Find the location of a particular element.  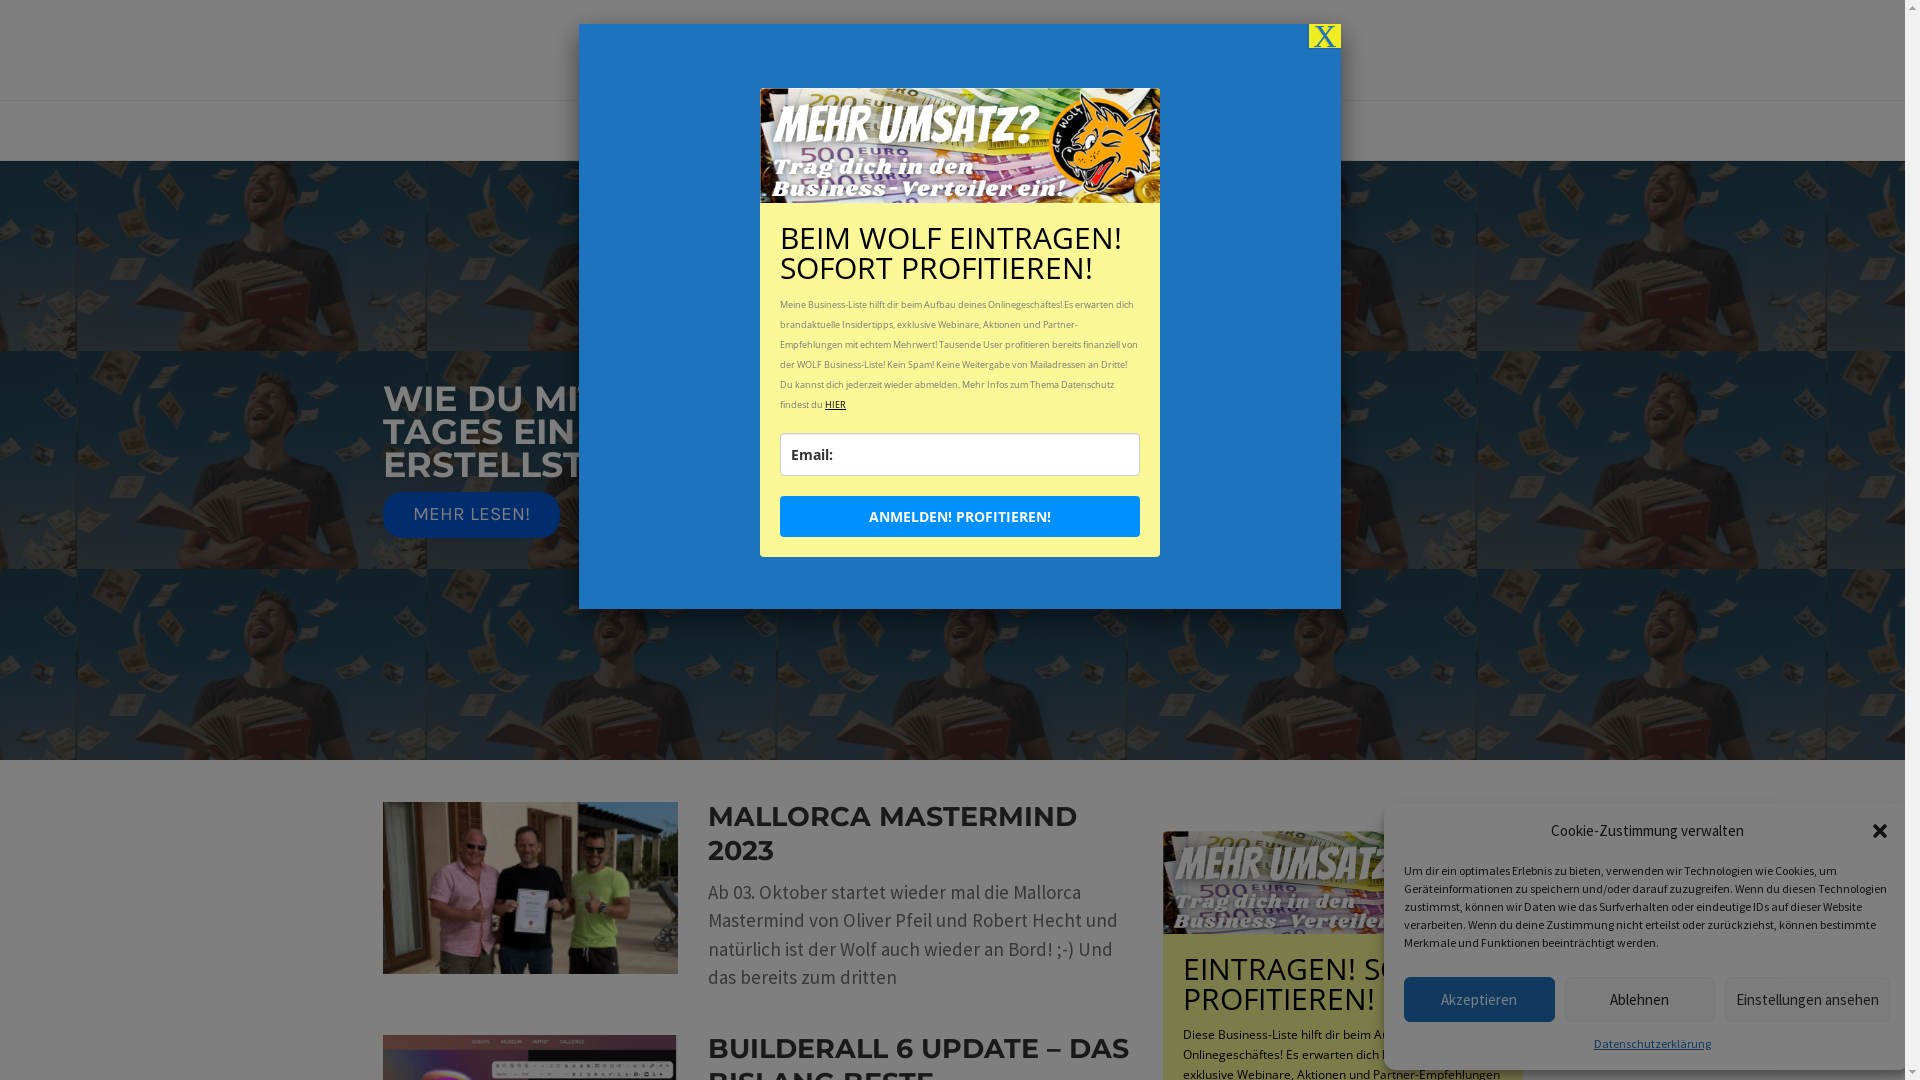

BUSINESS NEWS is located at coordinates (1186, 130).